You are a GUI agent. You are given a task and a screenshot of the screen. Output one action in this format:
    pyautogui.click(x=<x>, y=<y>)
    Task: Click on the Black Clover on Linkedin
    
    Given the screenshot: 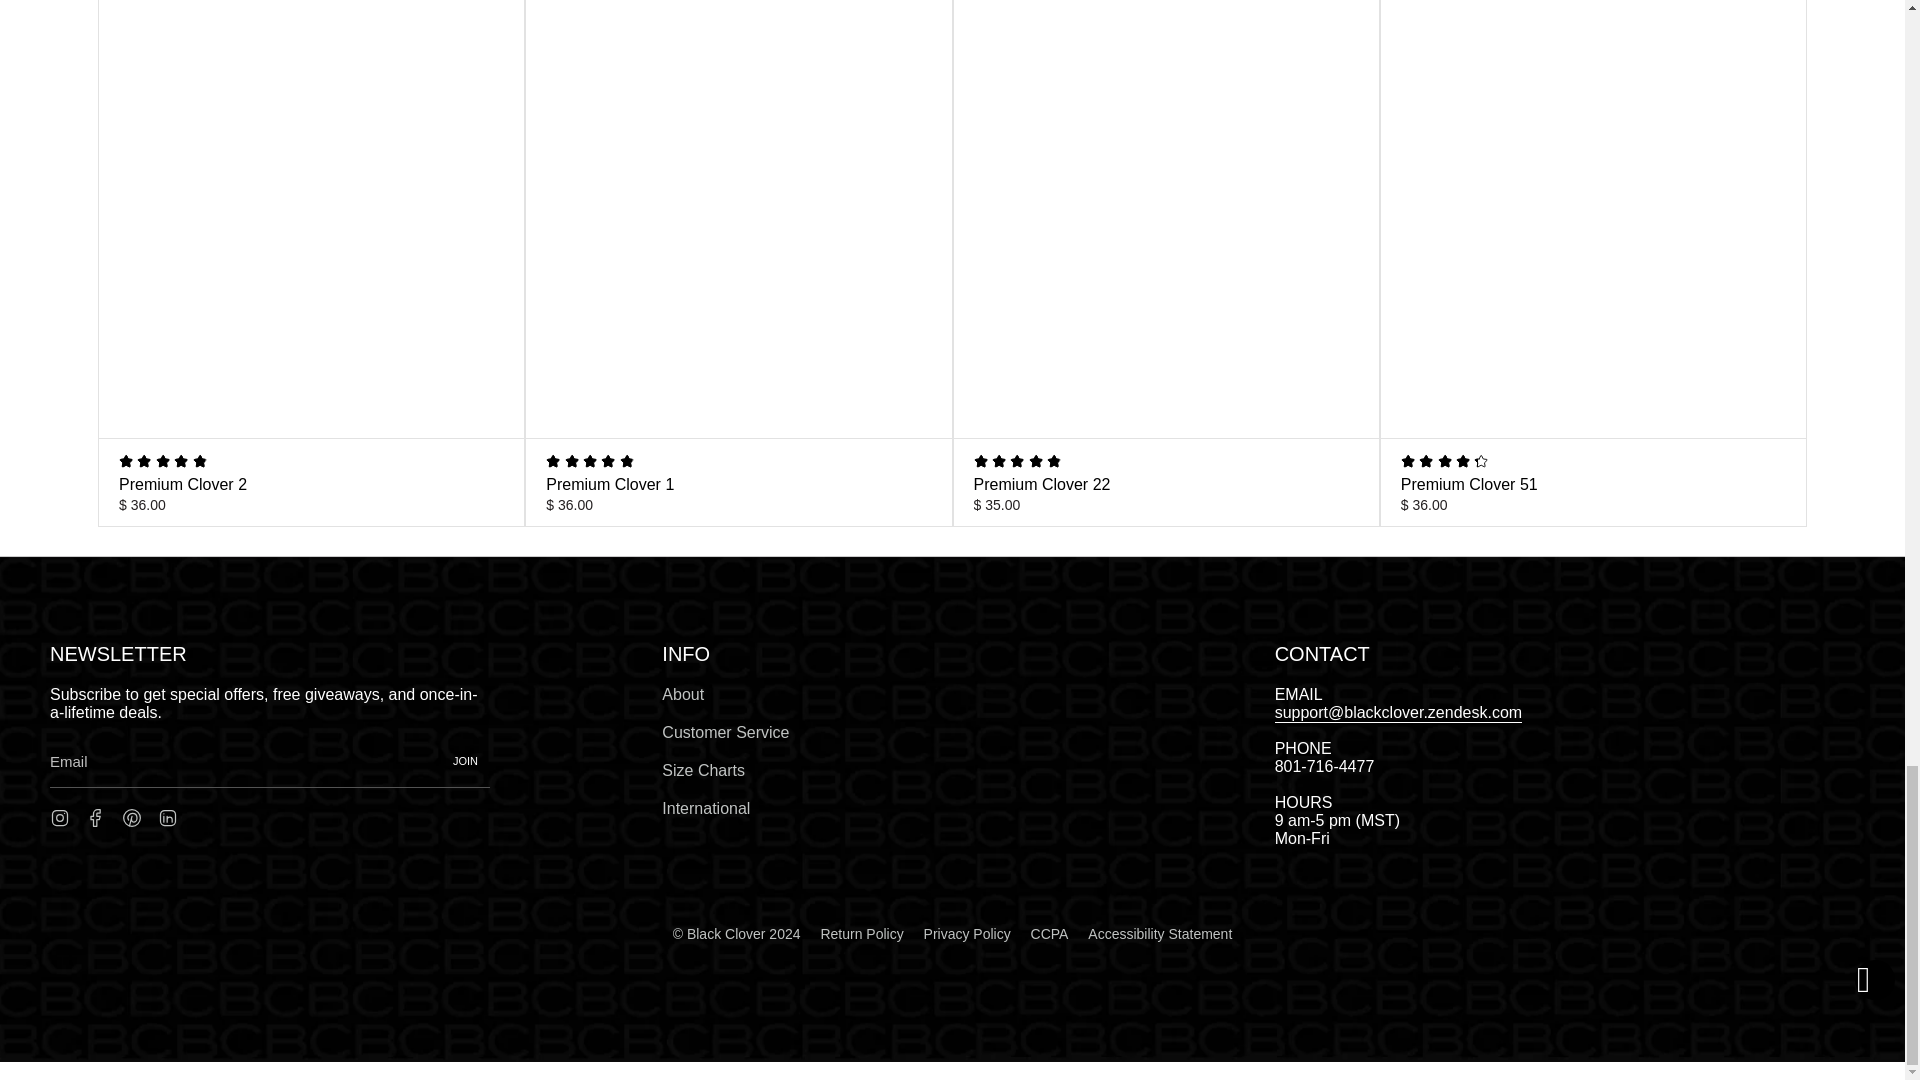 What is the action you would take?
    pyautogui.click(x=168, y=816)
    